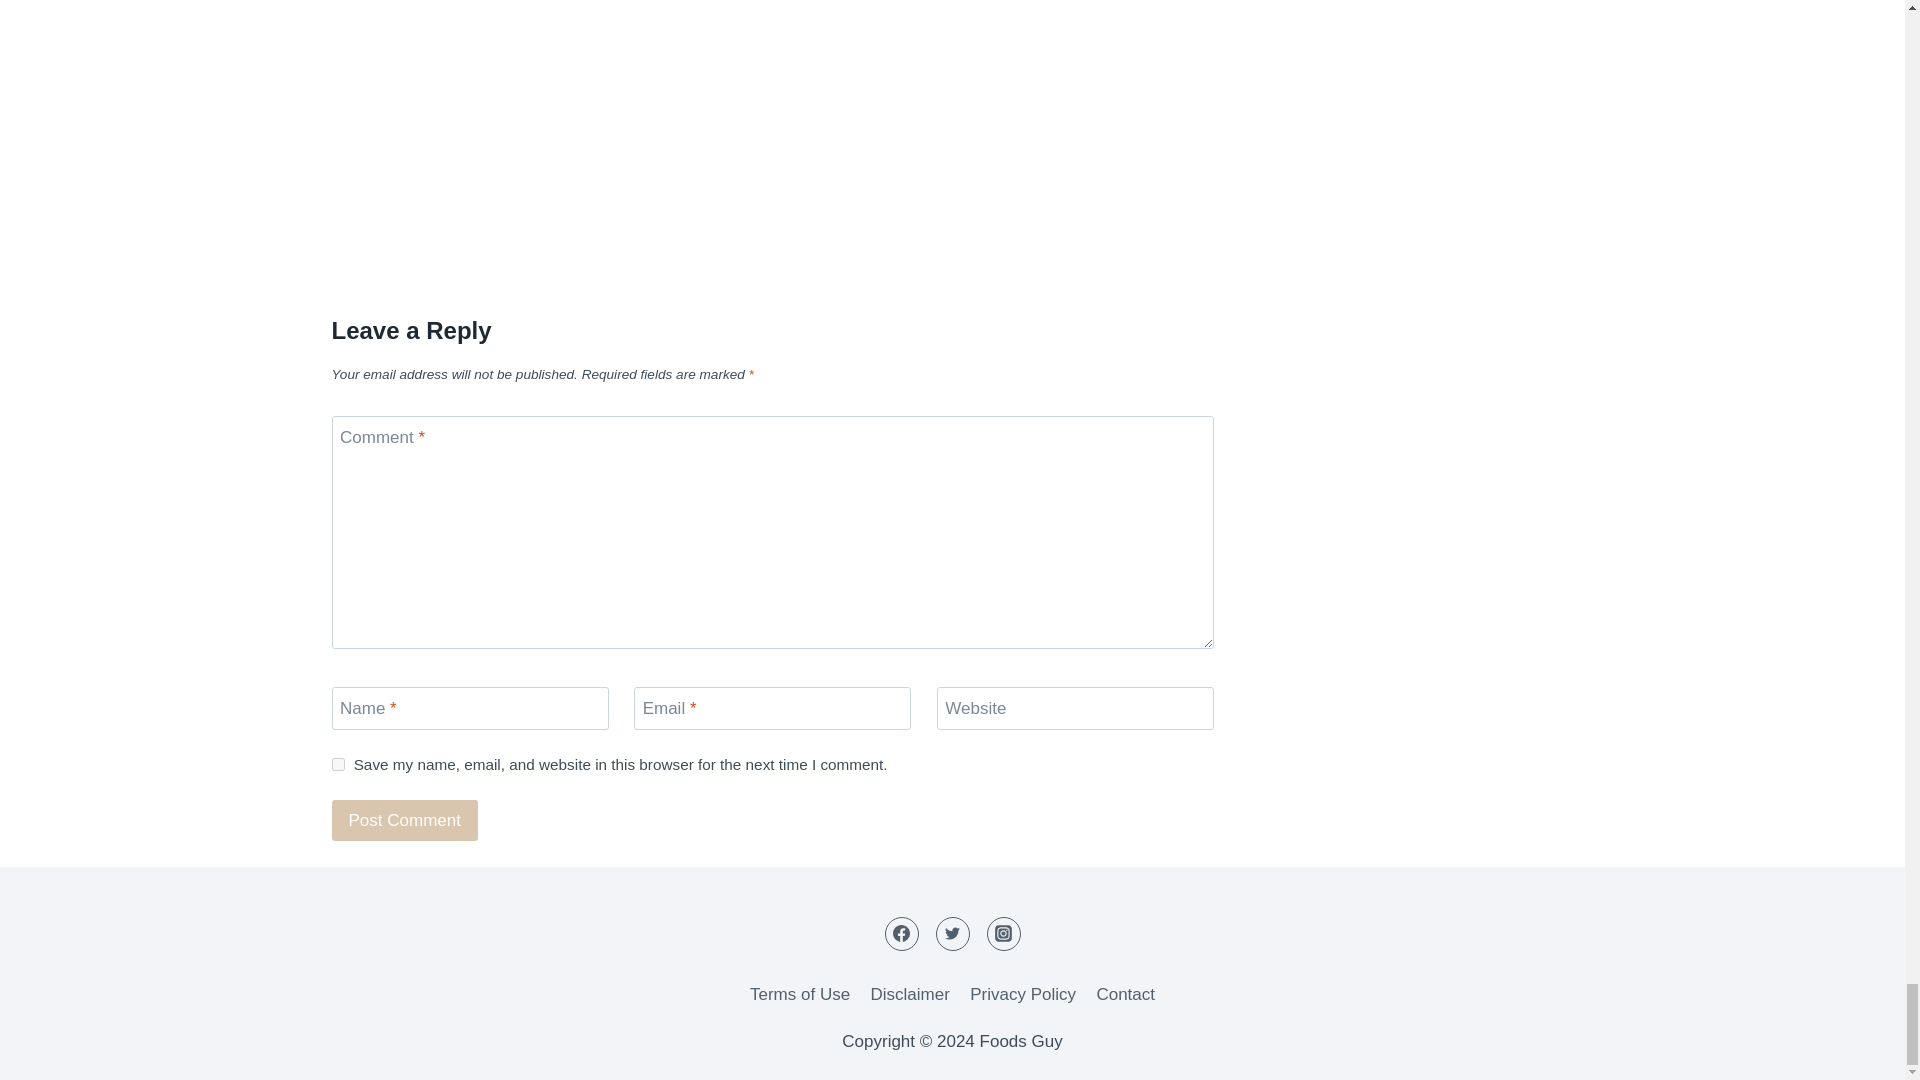  Describe the element at coordinates (405, 820) in the screenshot. I see `Post Comment` at that location.